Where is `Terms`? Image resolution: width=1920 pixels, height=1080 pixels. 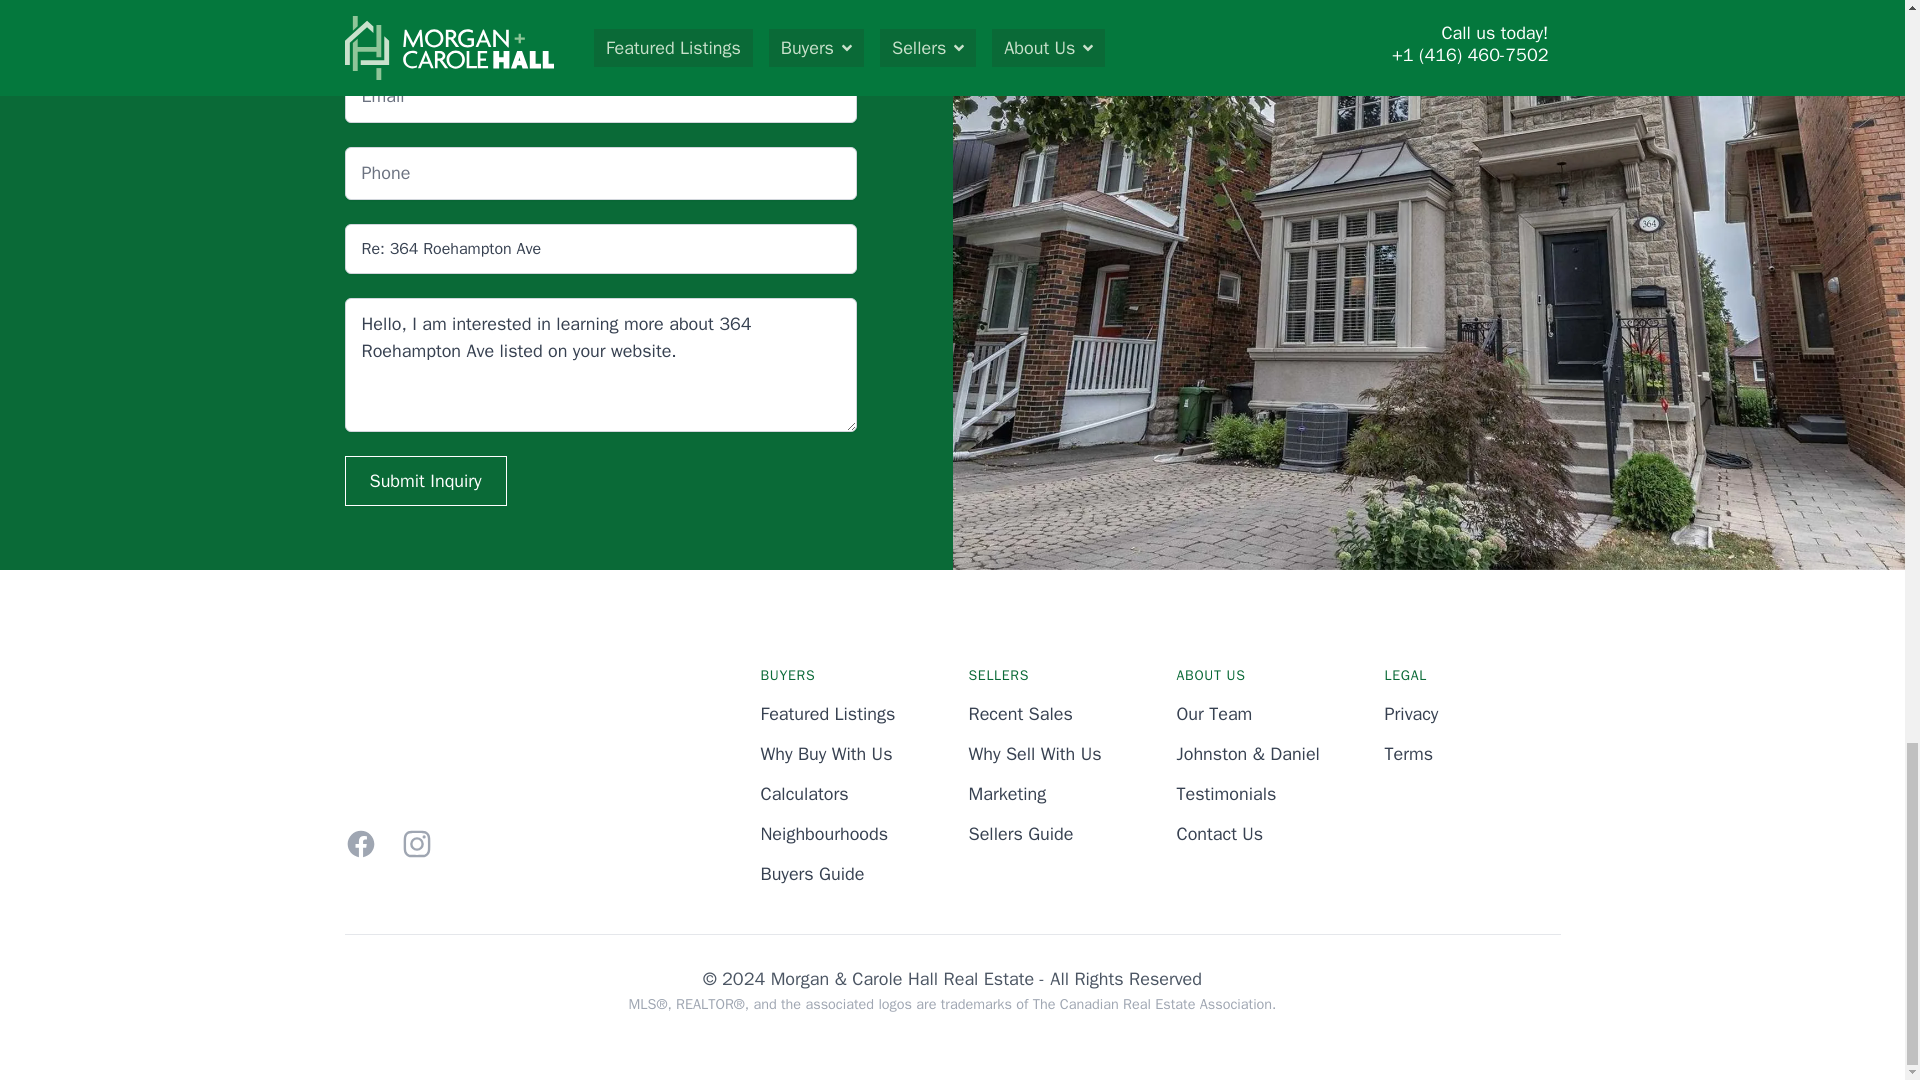 Terms is located at coordinates (1408, 754).